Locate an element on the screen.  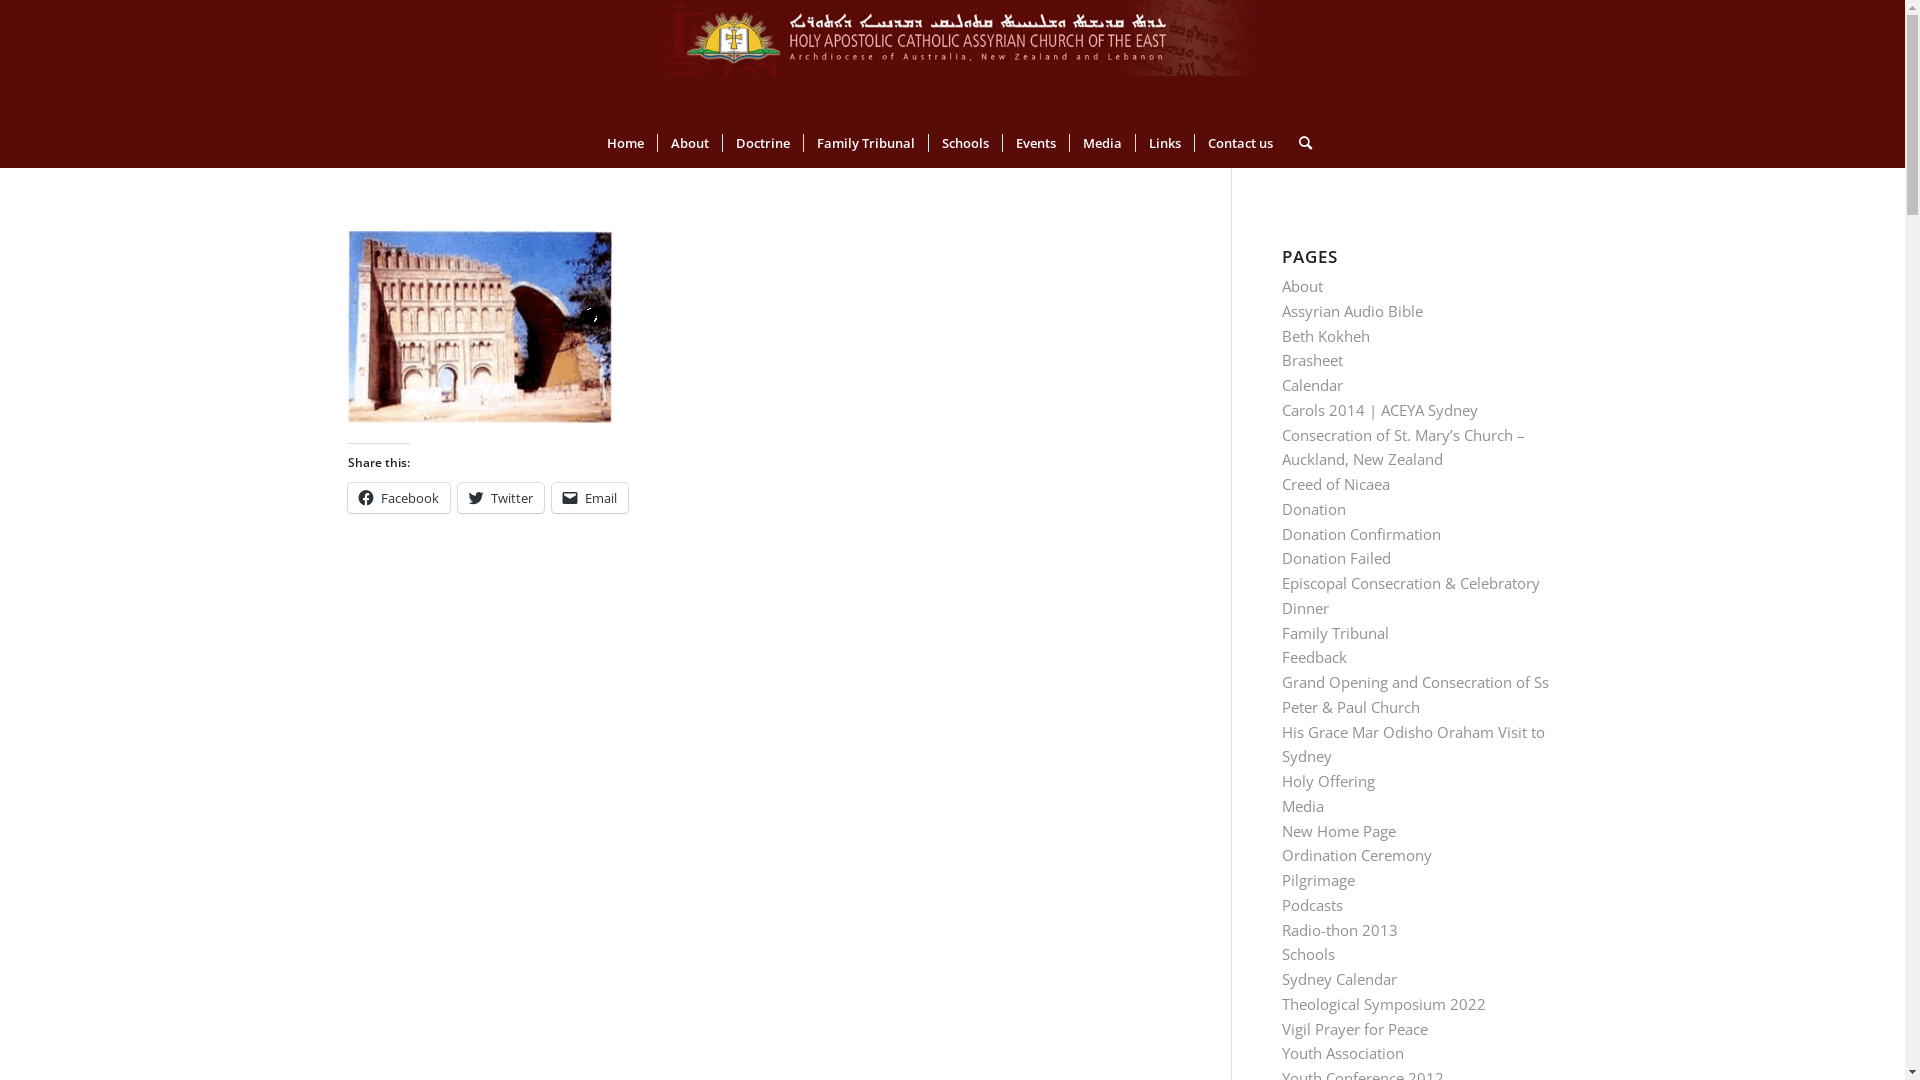
Home is located at coordinates (626, 143).